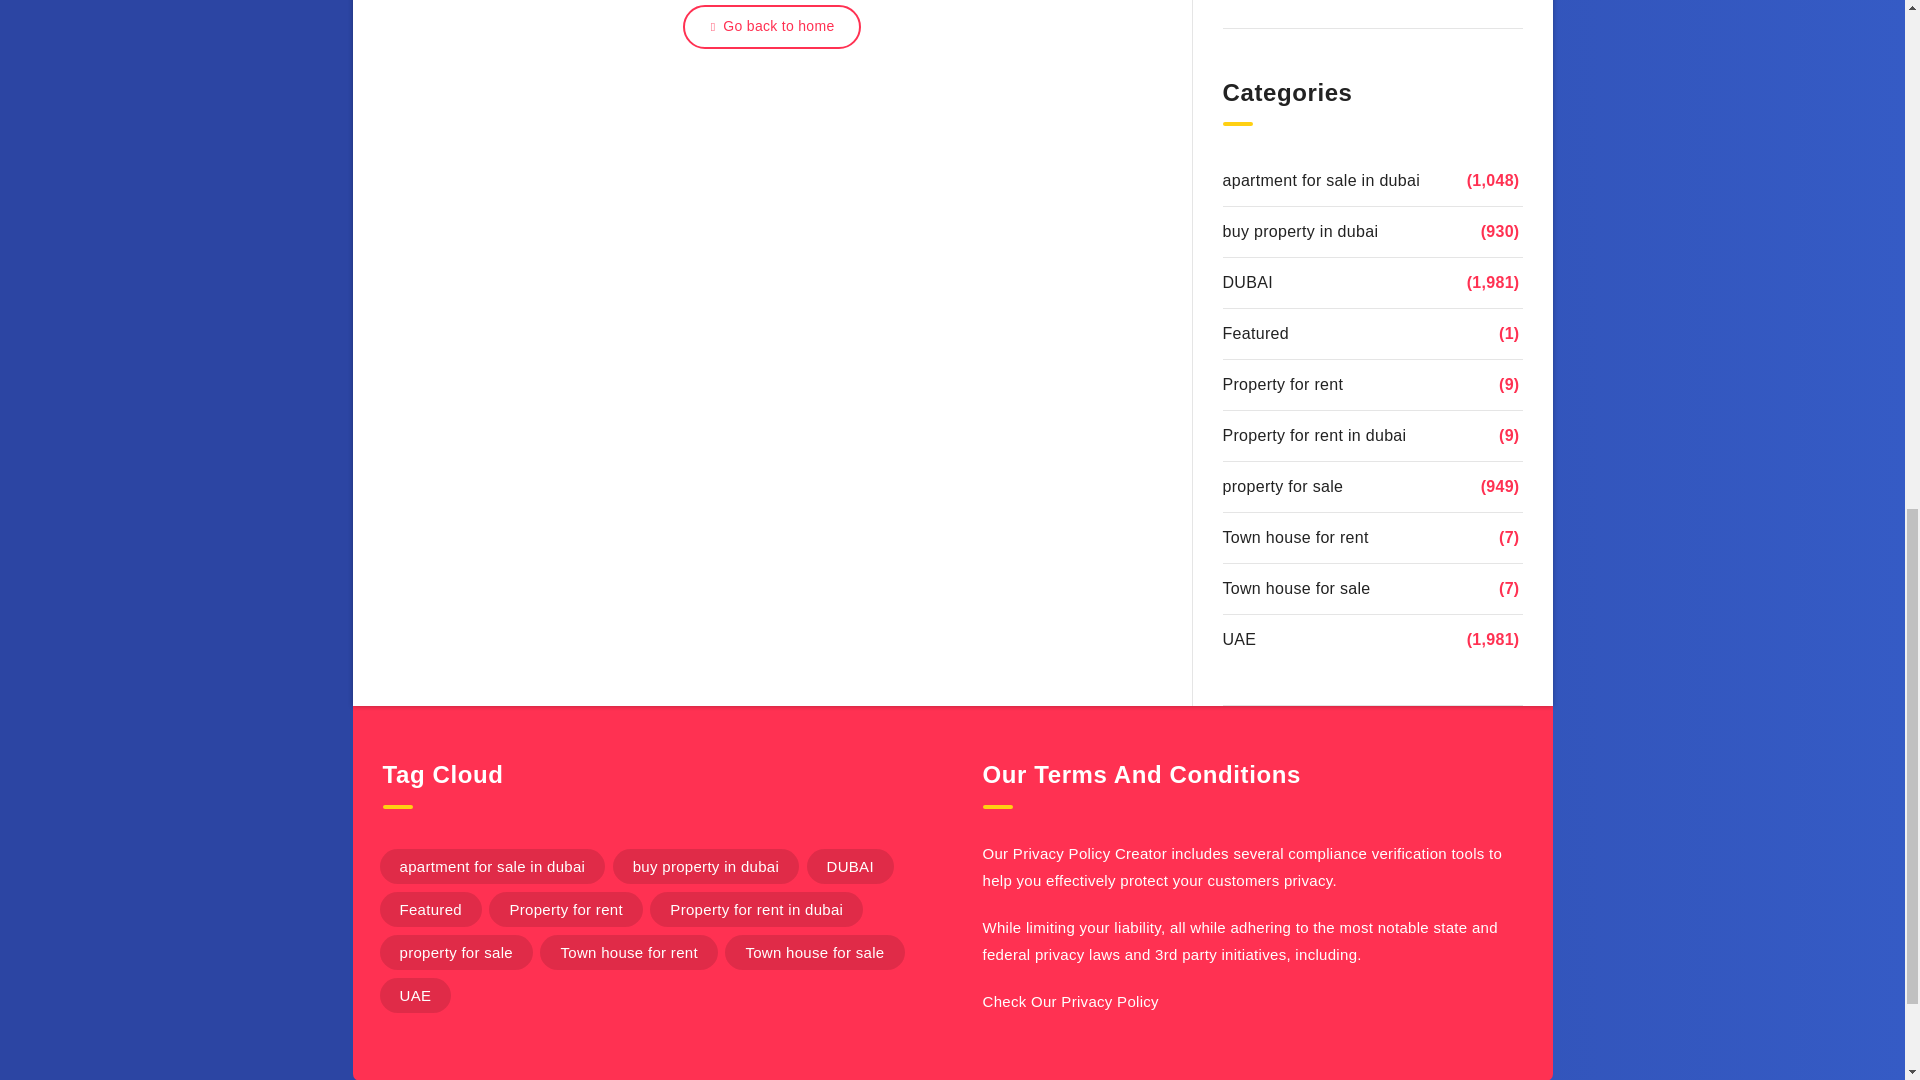 The image size is (1920, 1080). What do you see at coordinates (1238, 640) in the screenshot?
I see `UAE` at bounding box center [1238, 640].